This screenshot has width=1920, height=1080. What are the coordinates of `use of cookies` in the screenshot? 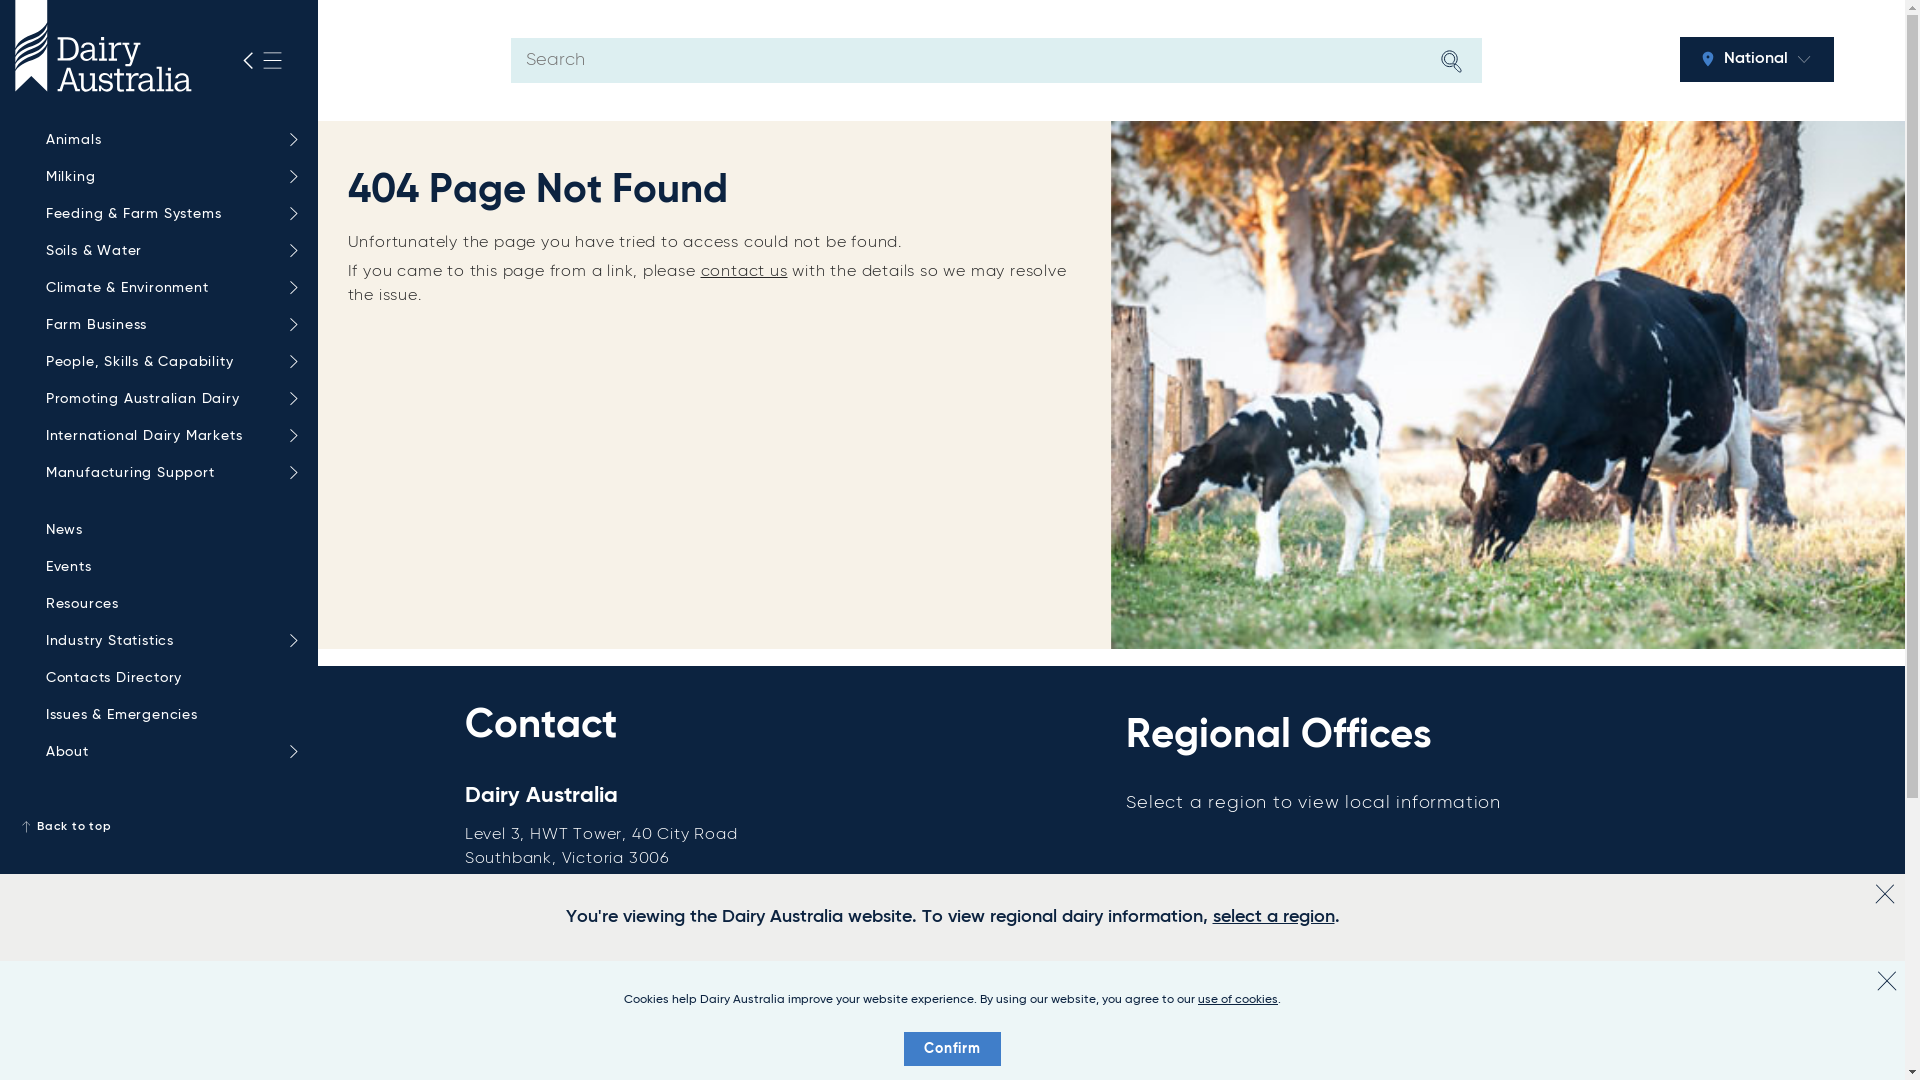 It's located at (1238, 1000).